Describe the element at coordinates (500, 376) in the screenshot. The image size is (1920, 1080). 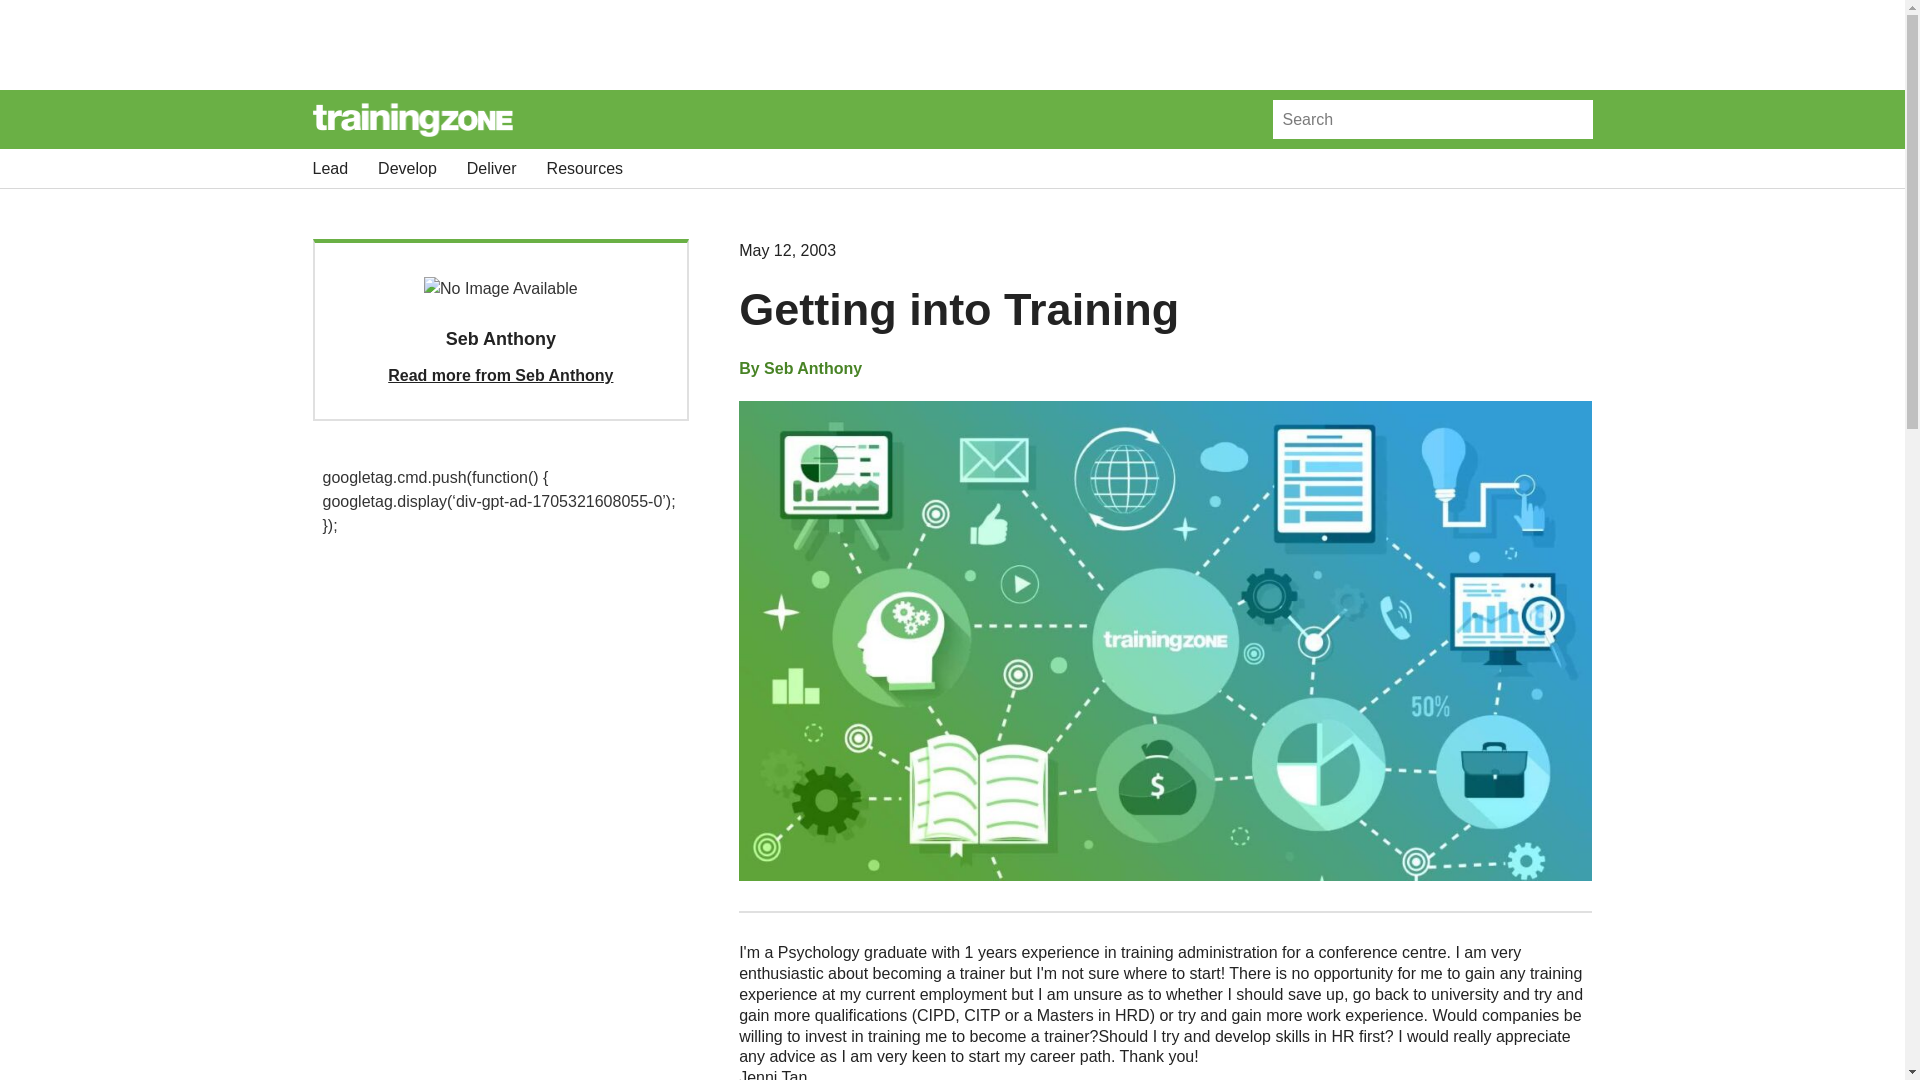
I see `Read more from Seb Anthony` at that location.